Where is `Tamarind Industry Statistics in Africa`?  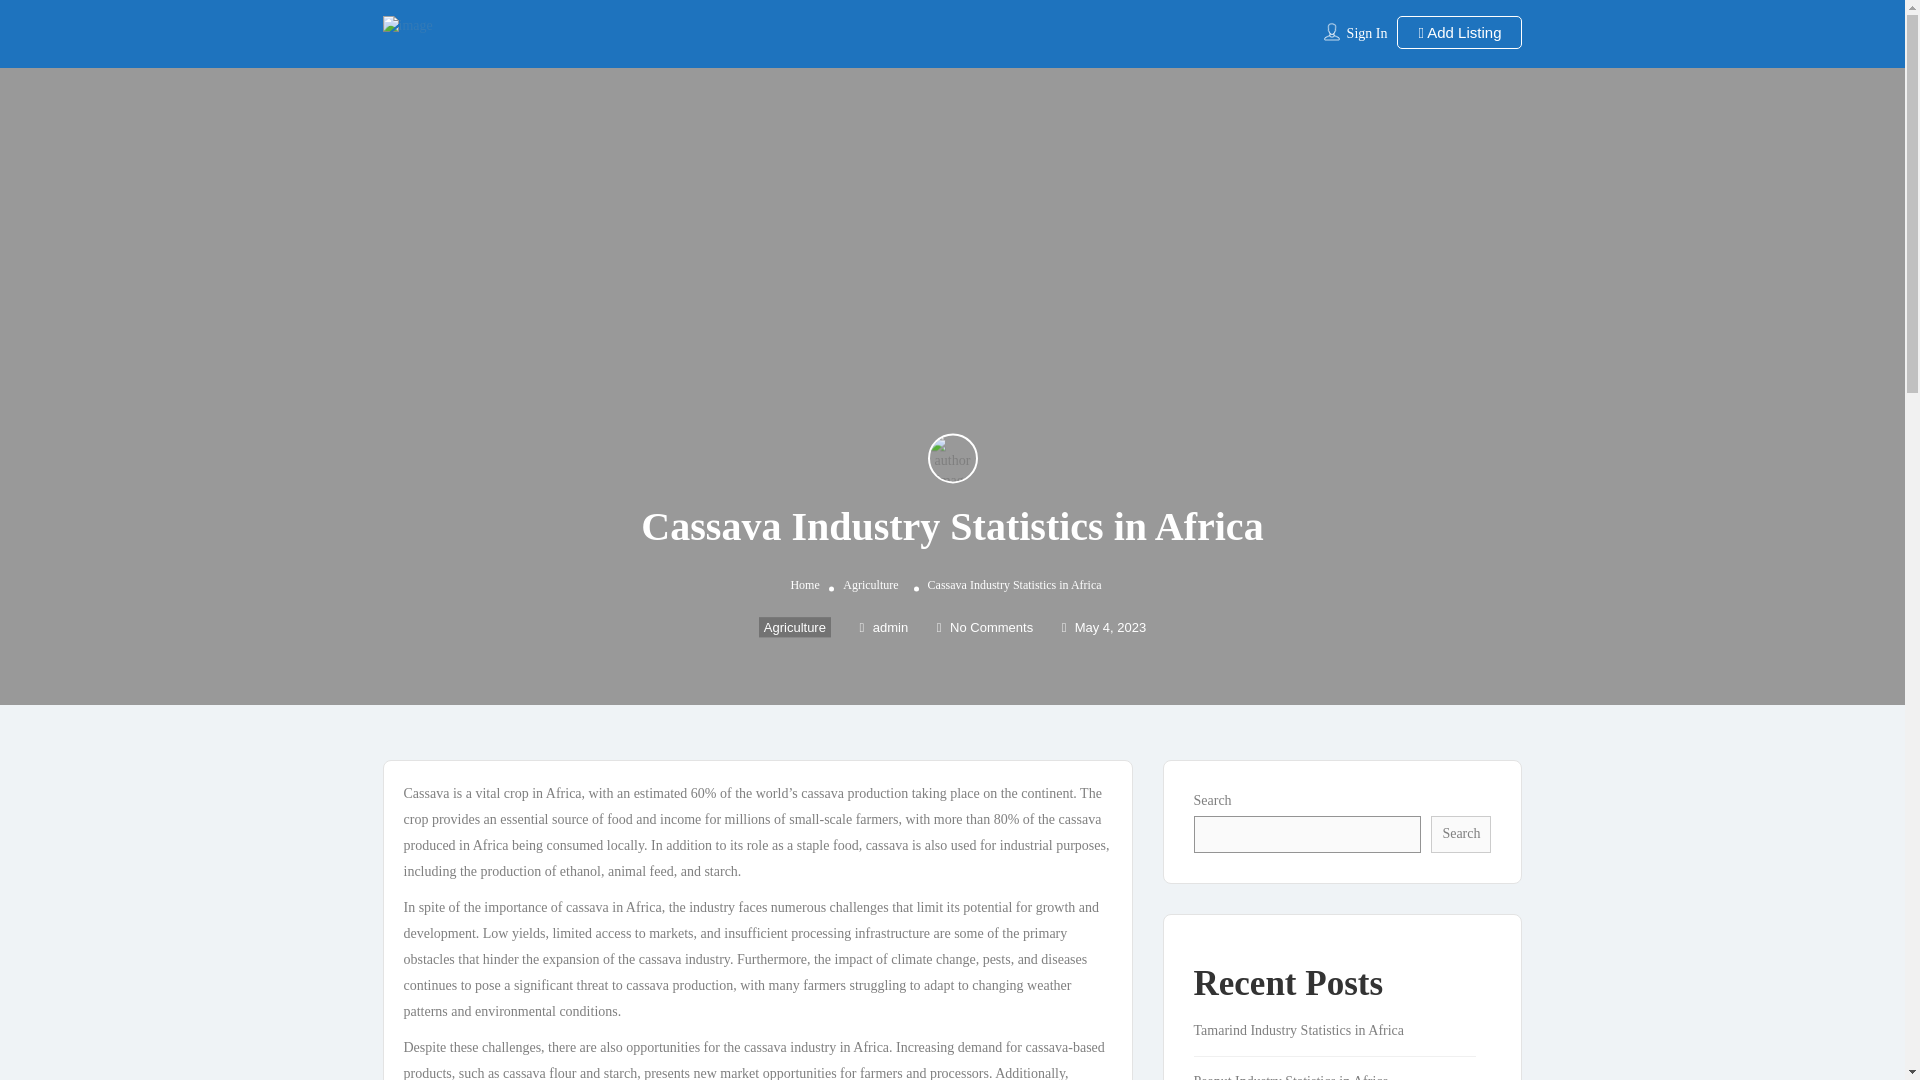 Tamarind Industry Statistics in Africa is located at coordinates (1309, 1030).